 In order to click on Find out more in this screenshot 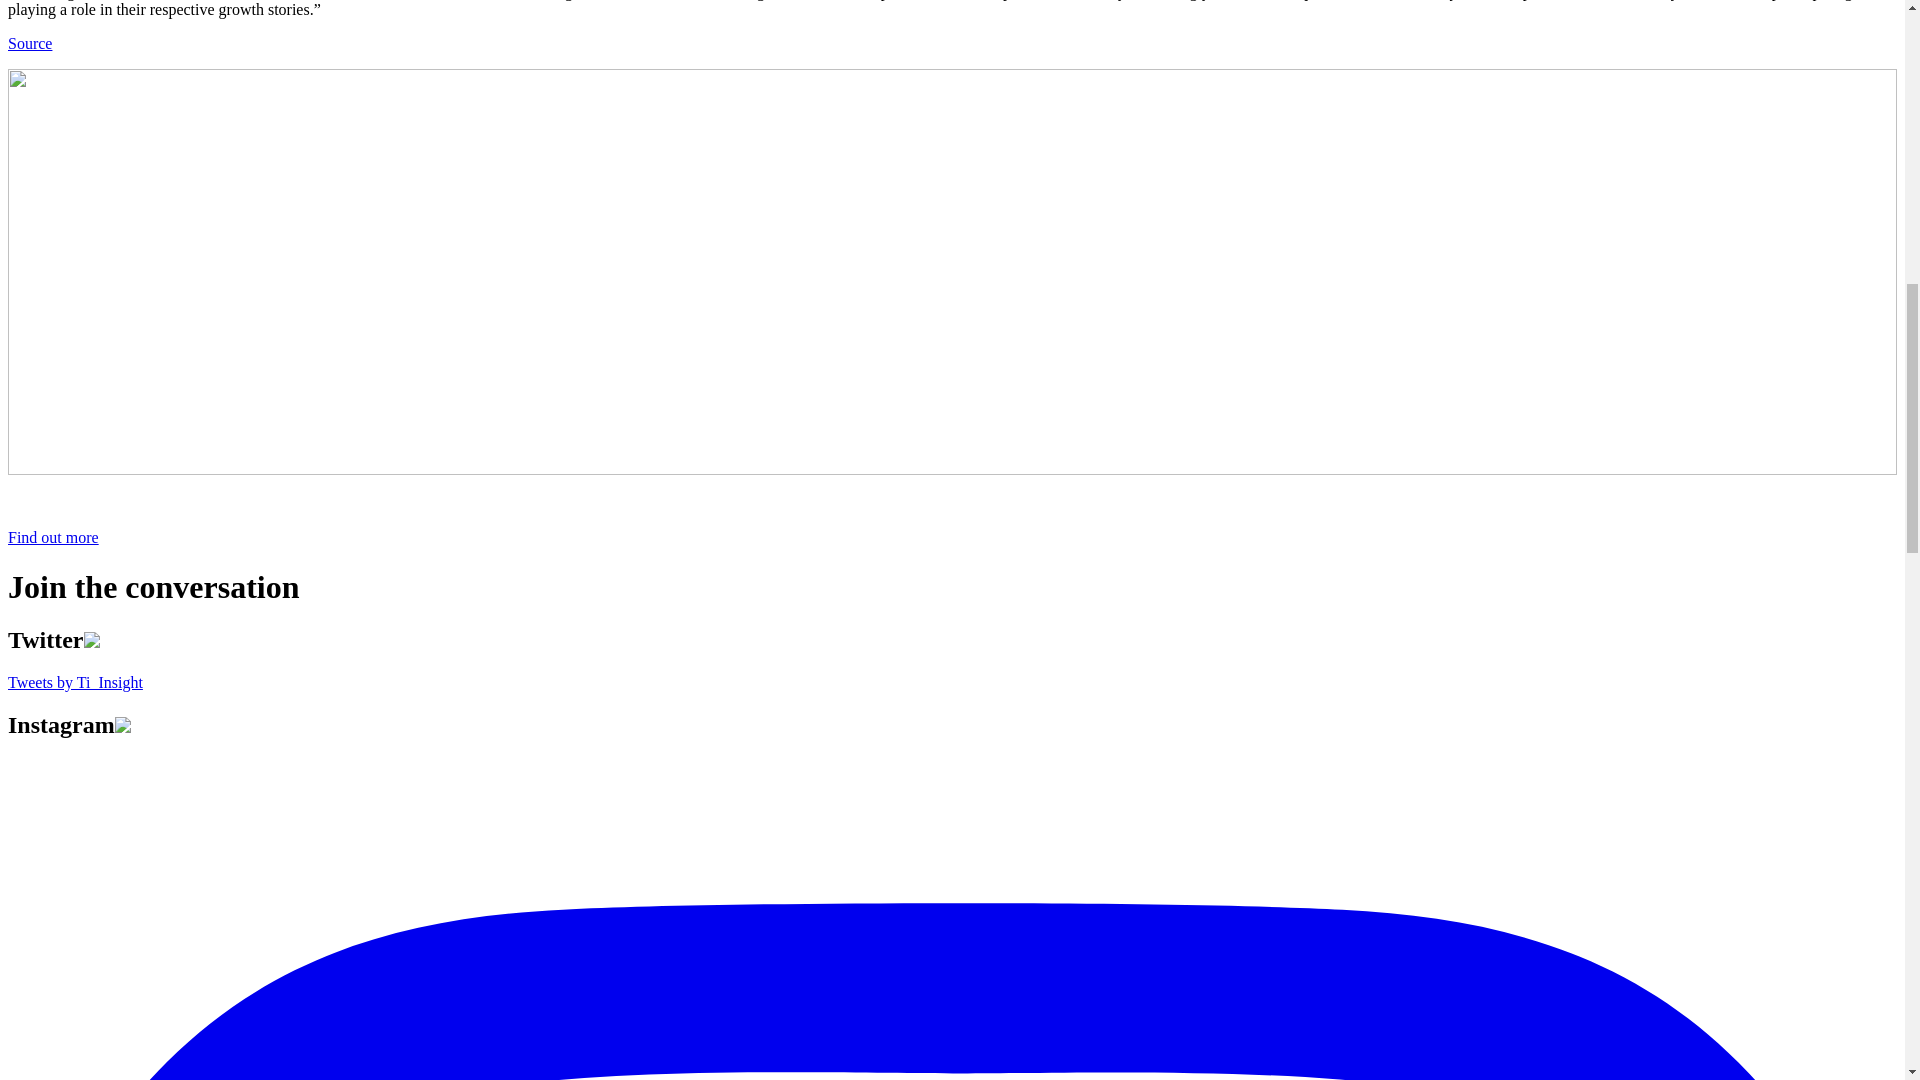, I will do `click(53, 538)`.